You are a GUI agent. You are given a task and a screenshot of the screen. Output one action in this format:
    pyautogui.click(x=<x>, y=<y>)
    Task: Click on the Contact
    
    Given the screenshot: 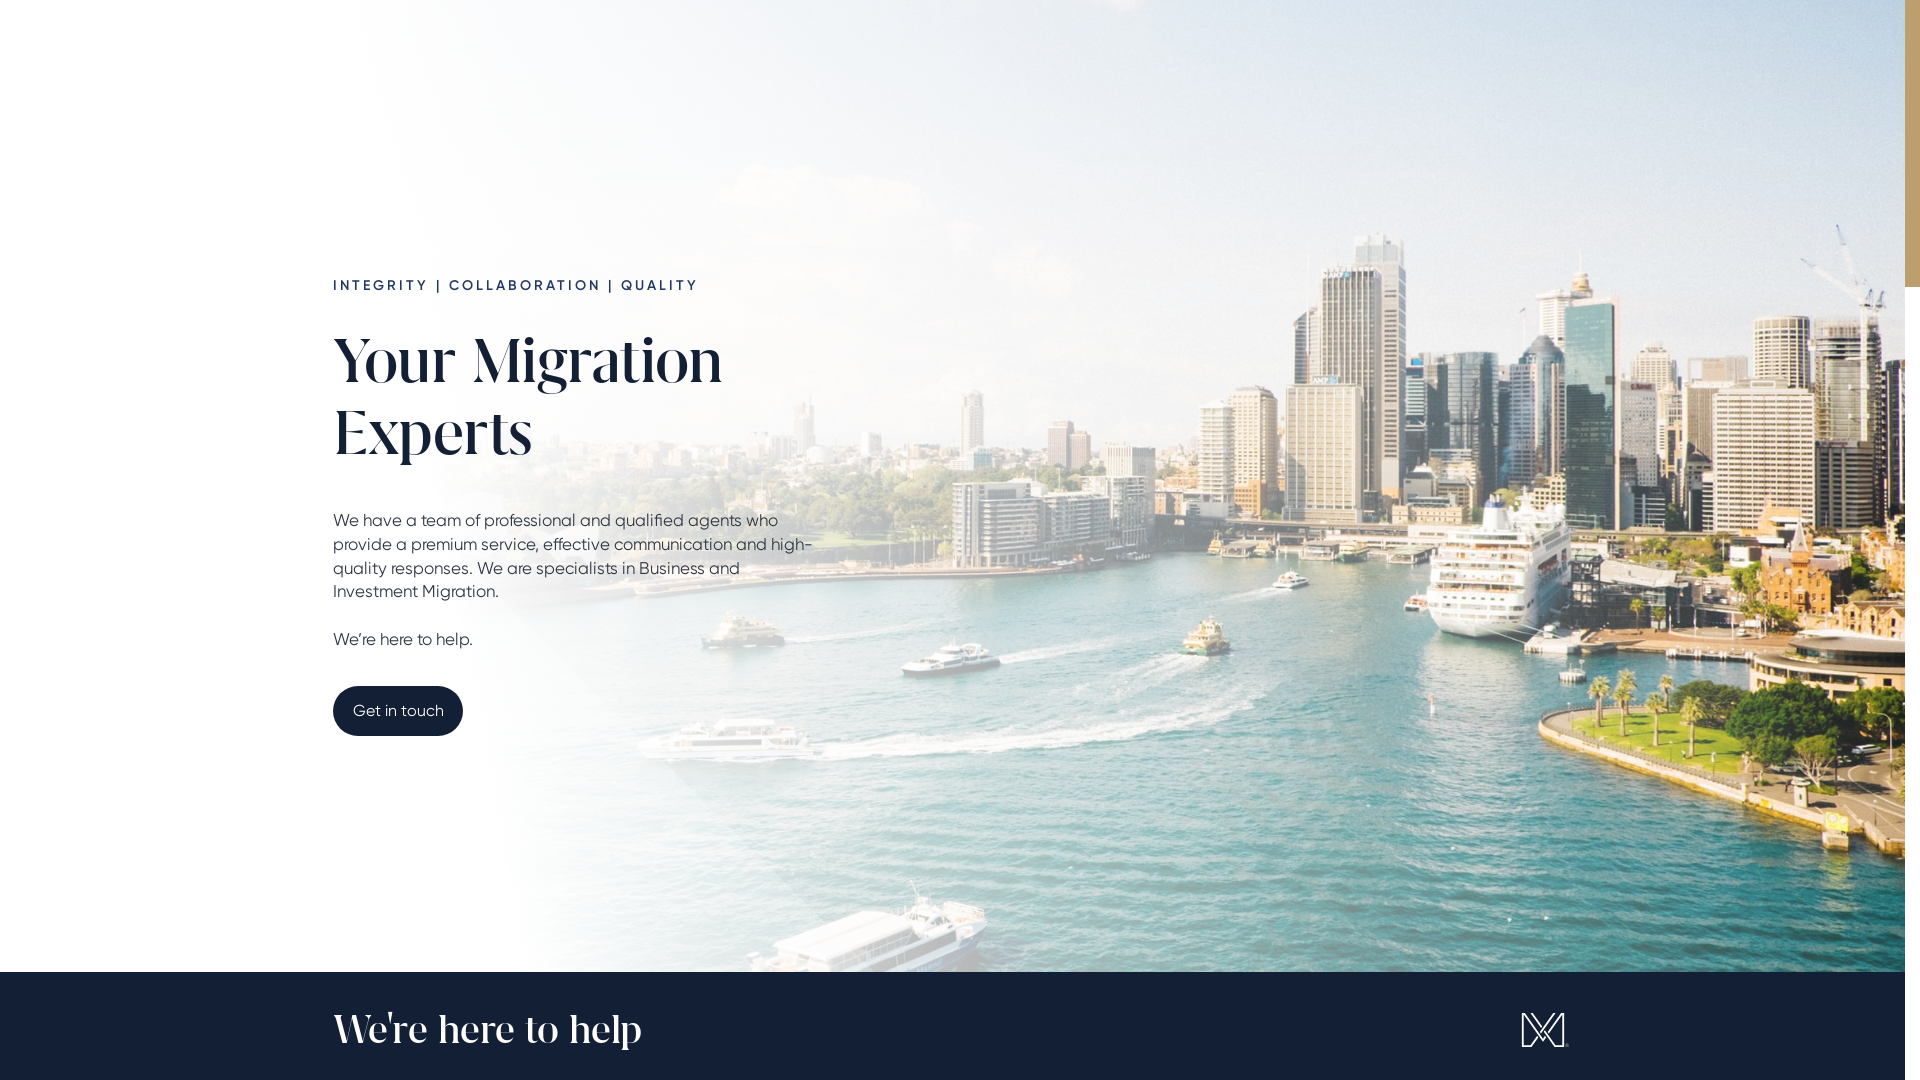 What is the action you would take?
    pyautogui.click(x=1113, y=57)
    